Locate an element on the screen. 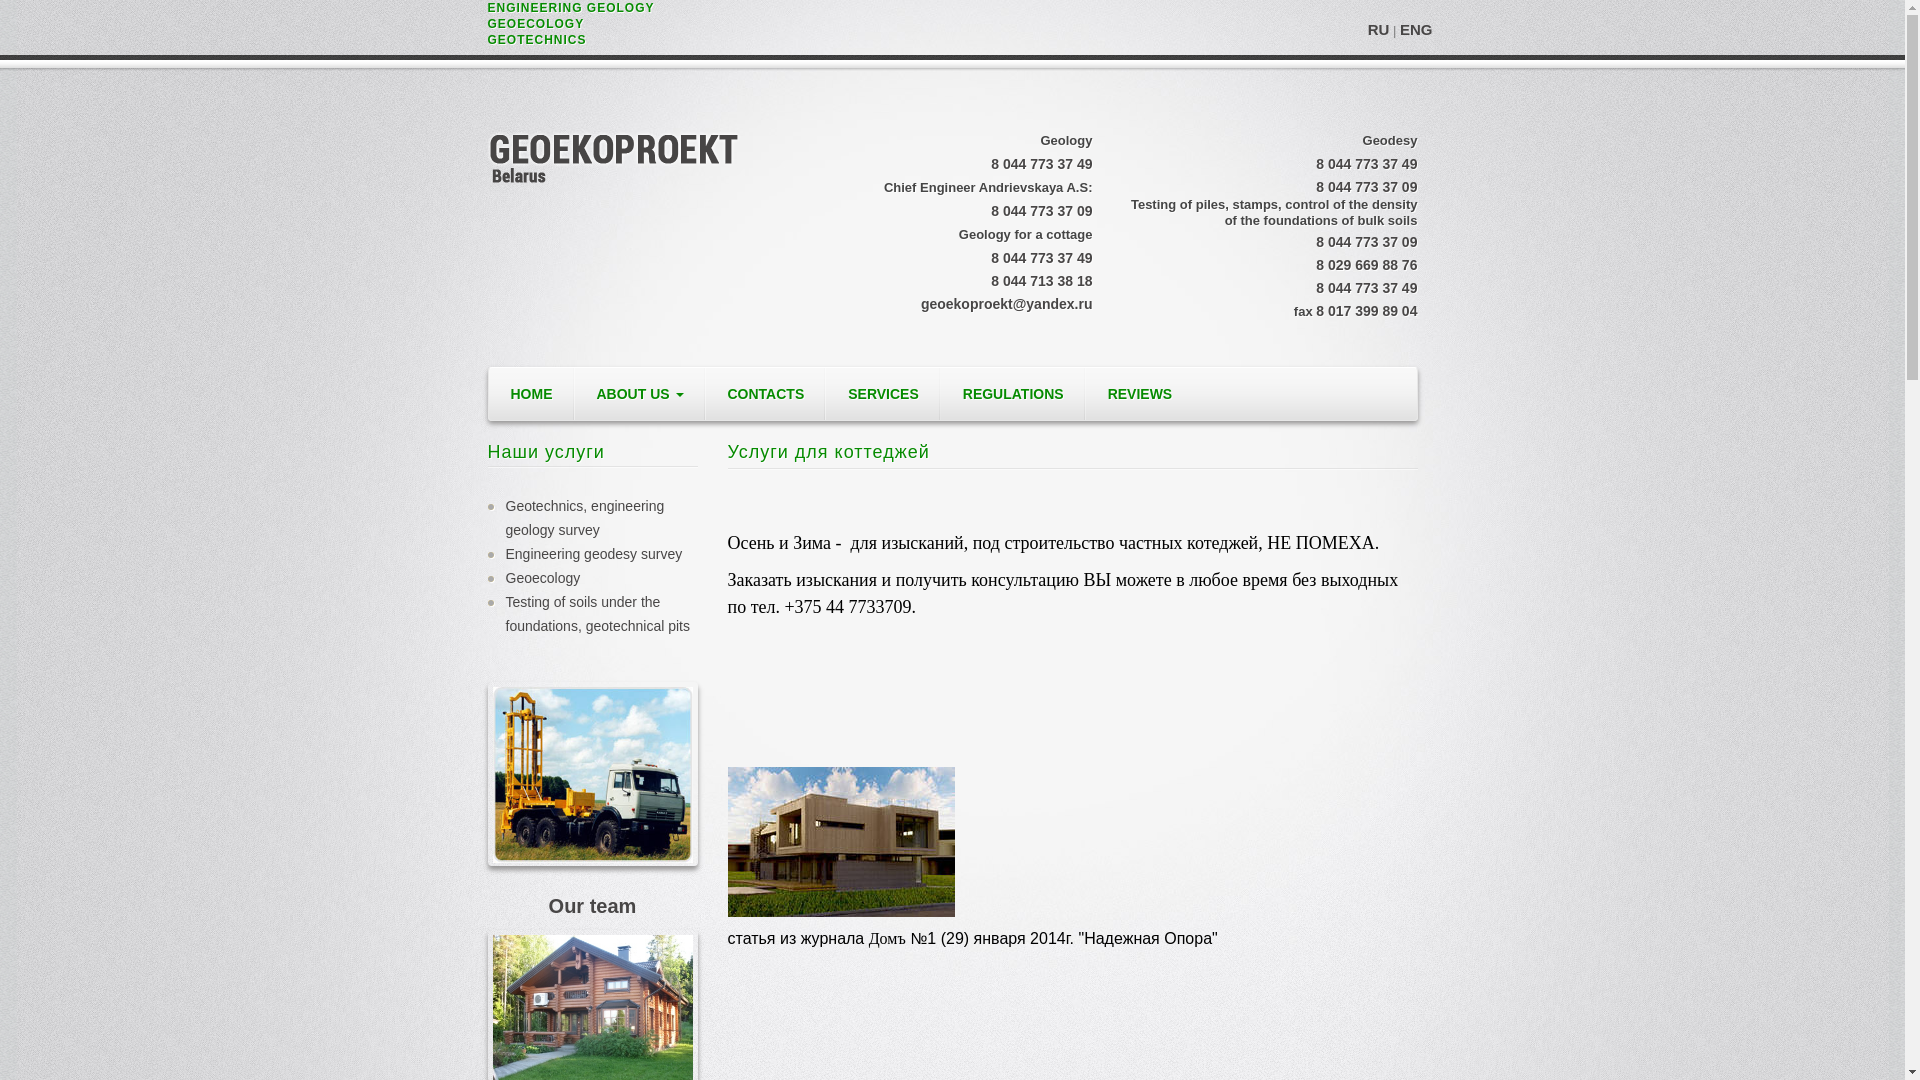 The width and height of the screenshot is (1920, 1080). 8 044 773 37 49 is located at coordinates (1042, 258).